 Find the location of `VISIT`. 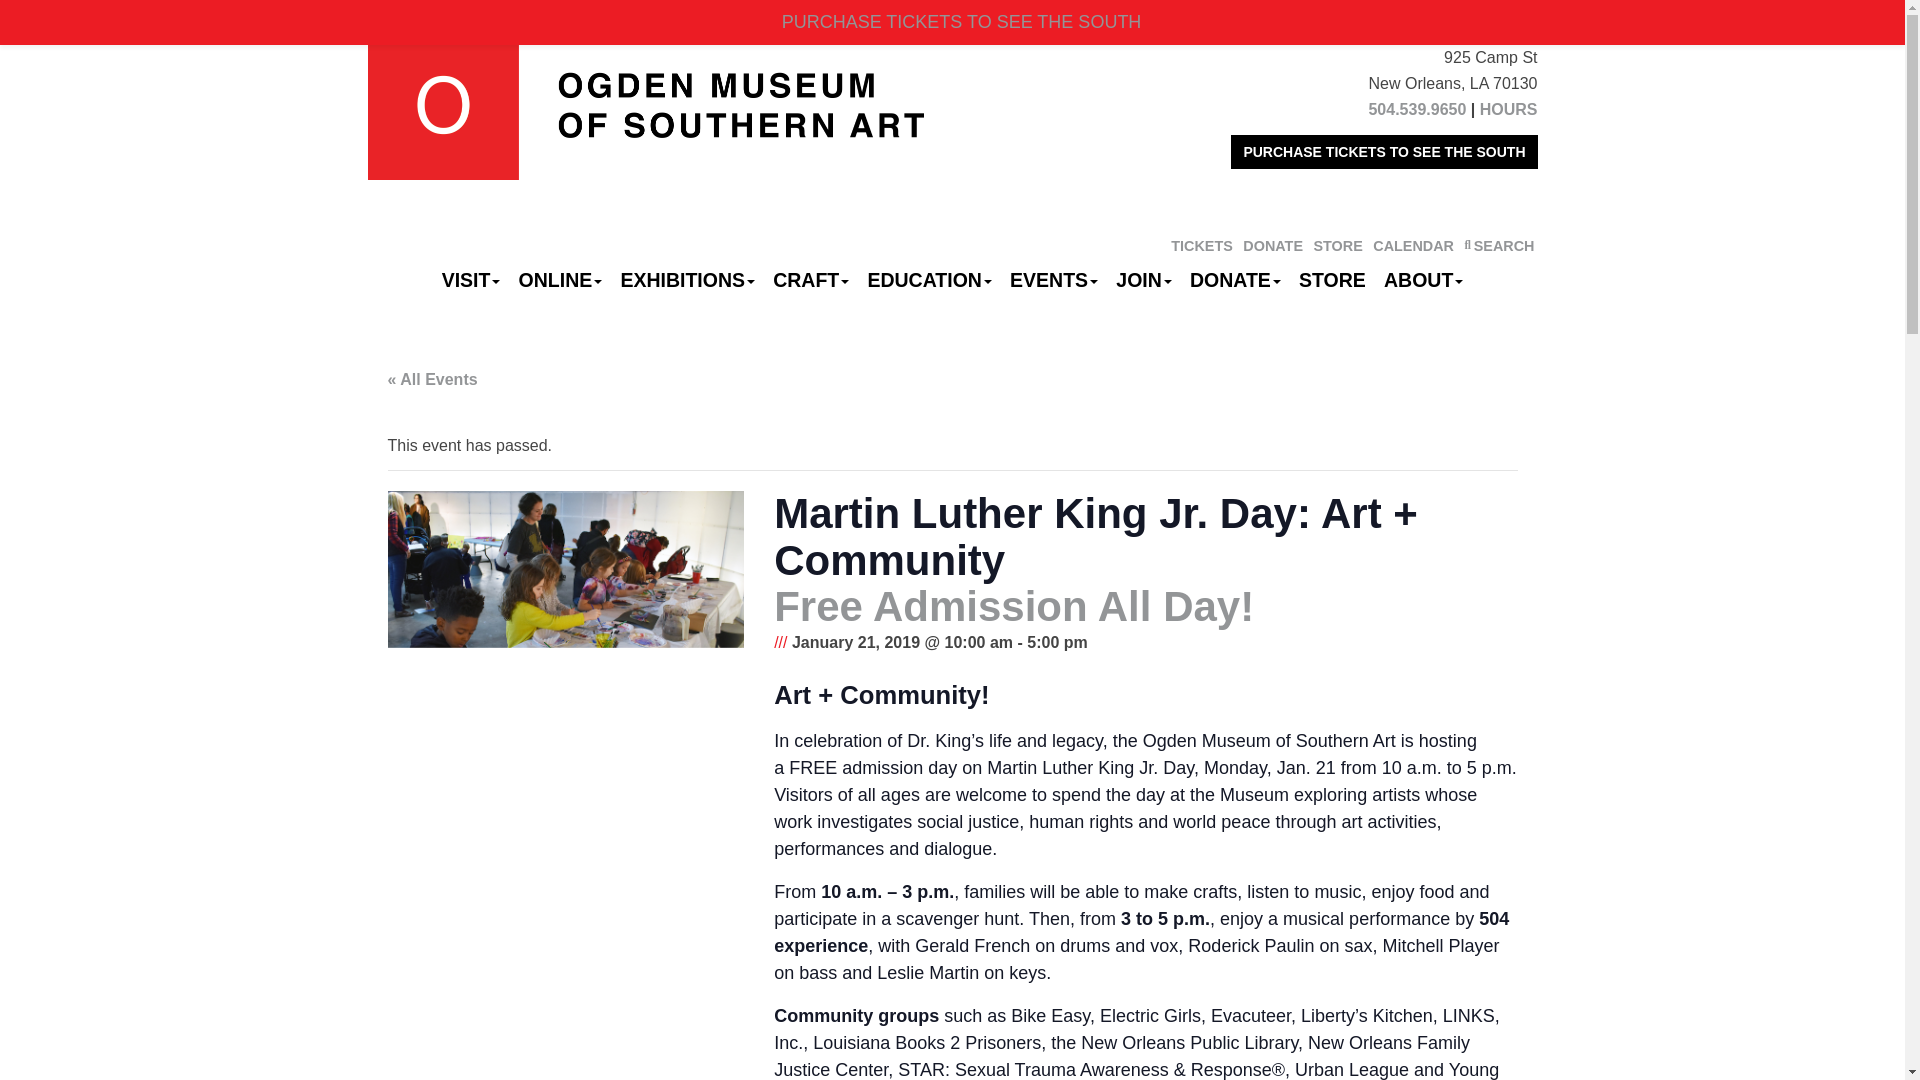

VISIT is located at coordinates (472, 280).